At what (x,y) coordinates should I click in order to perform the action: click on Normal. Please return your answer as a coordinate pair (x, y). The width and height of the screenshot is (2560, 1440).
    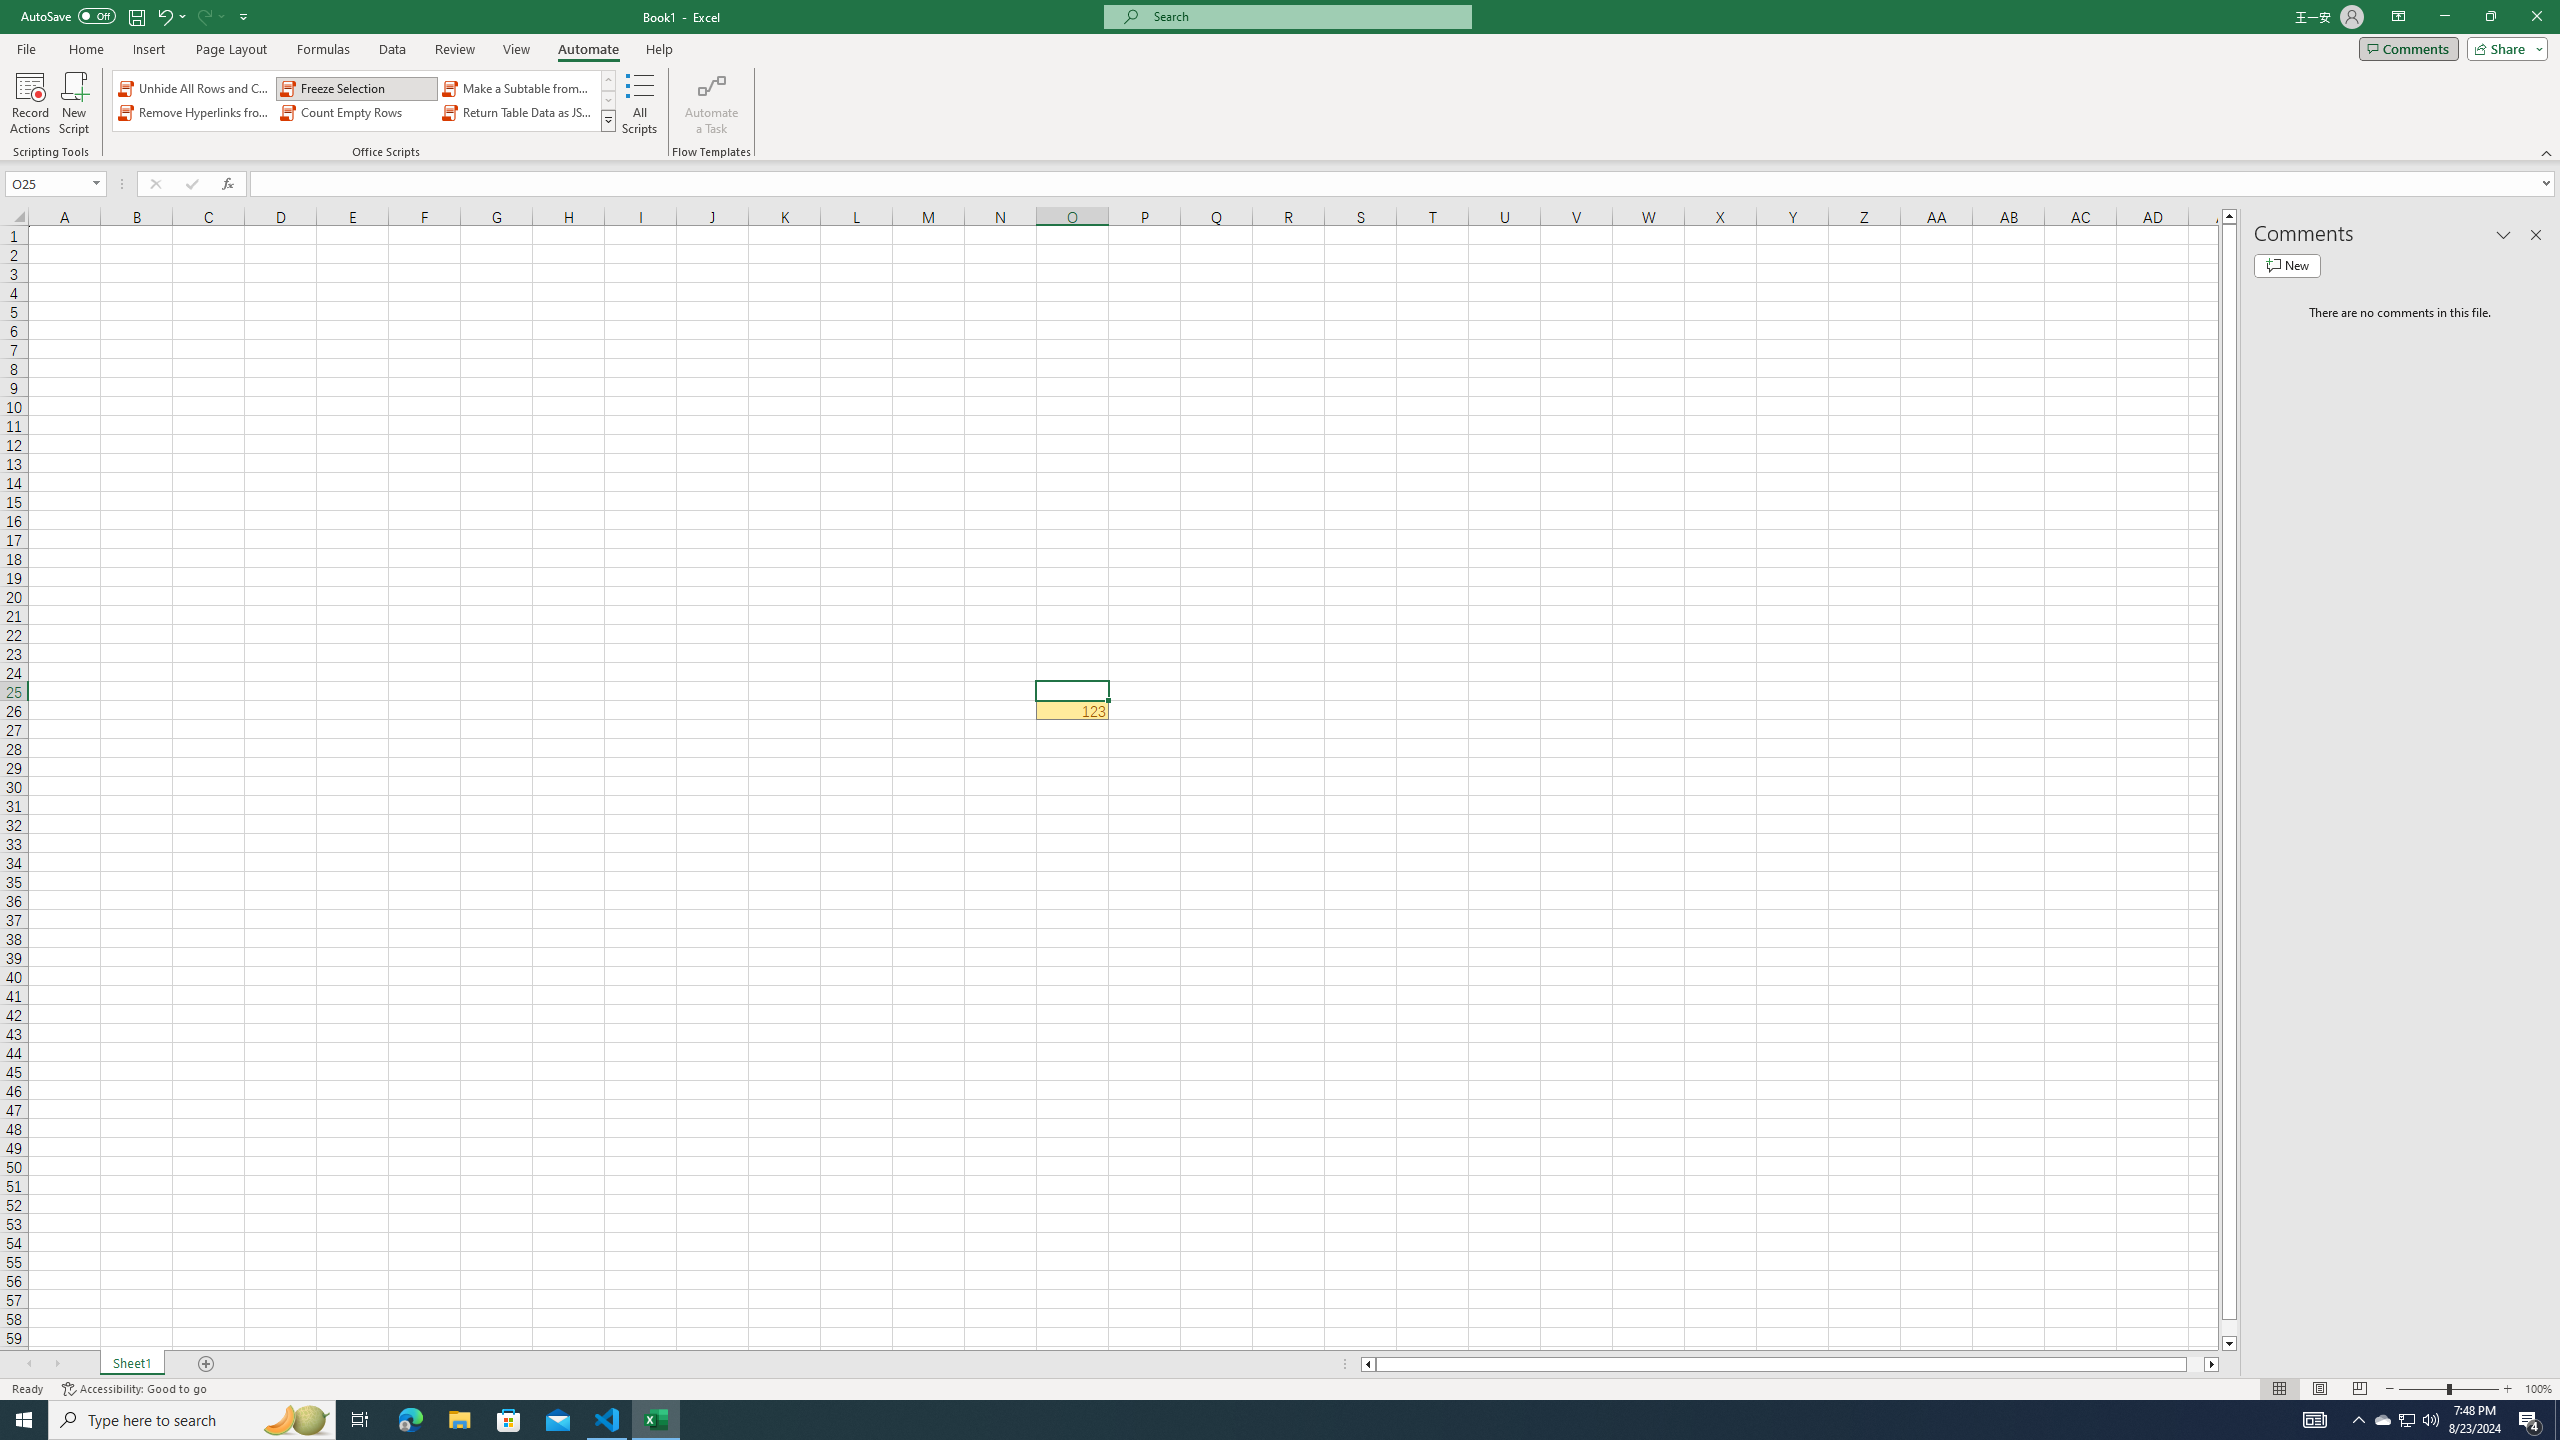
    Looking at the image, I should click on (2279, 1389).